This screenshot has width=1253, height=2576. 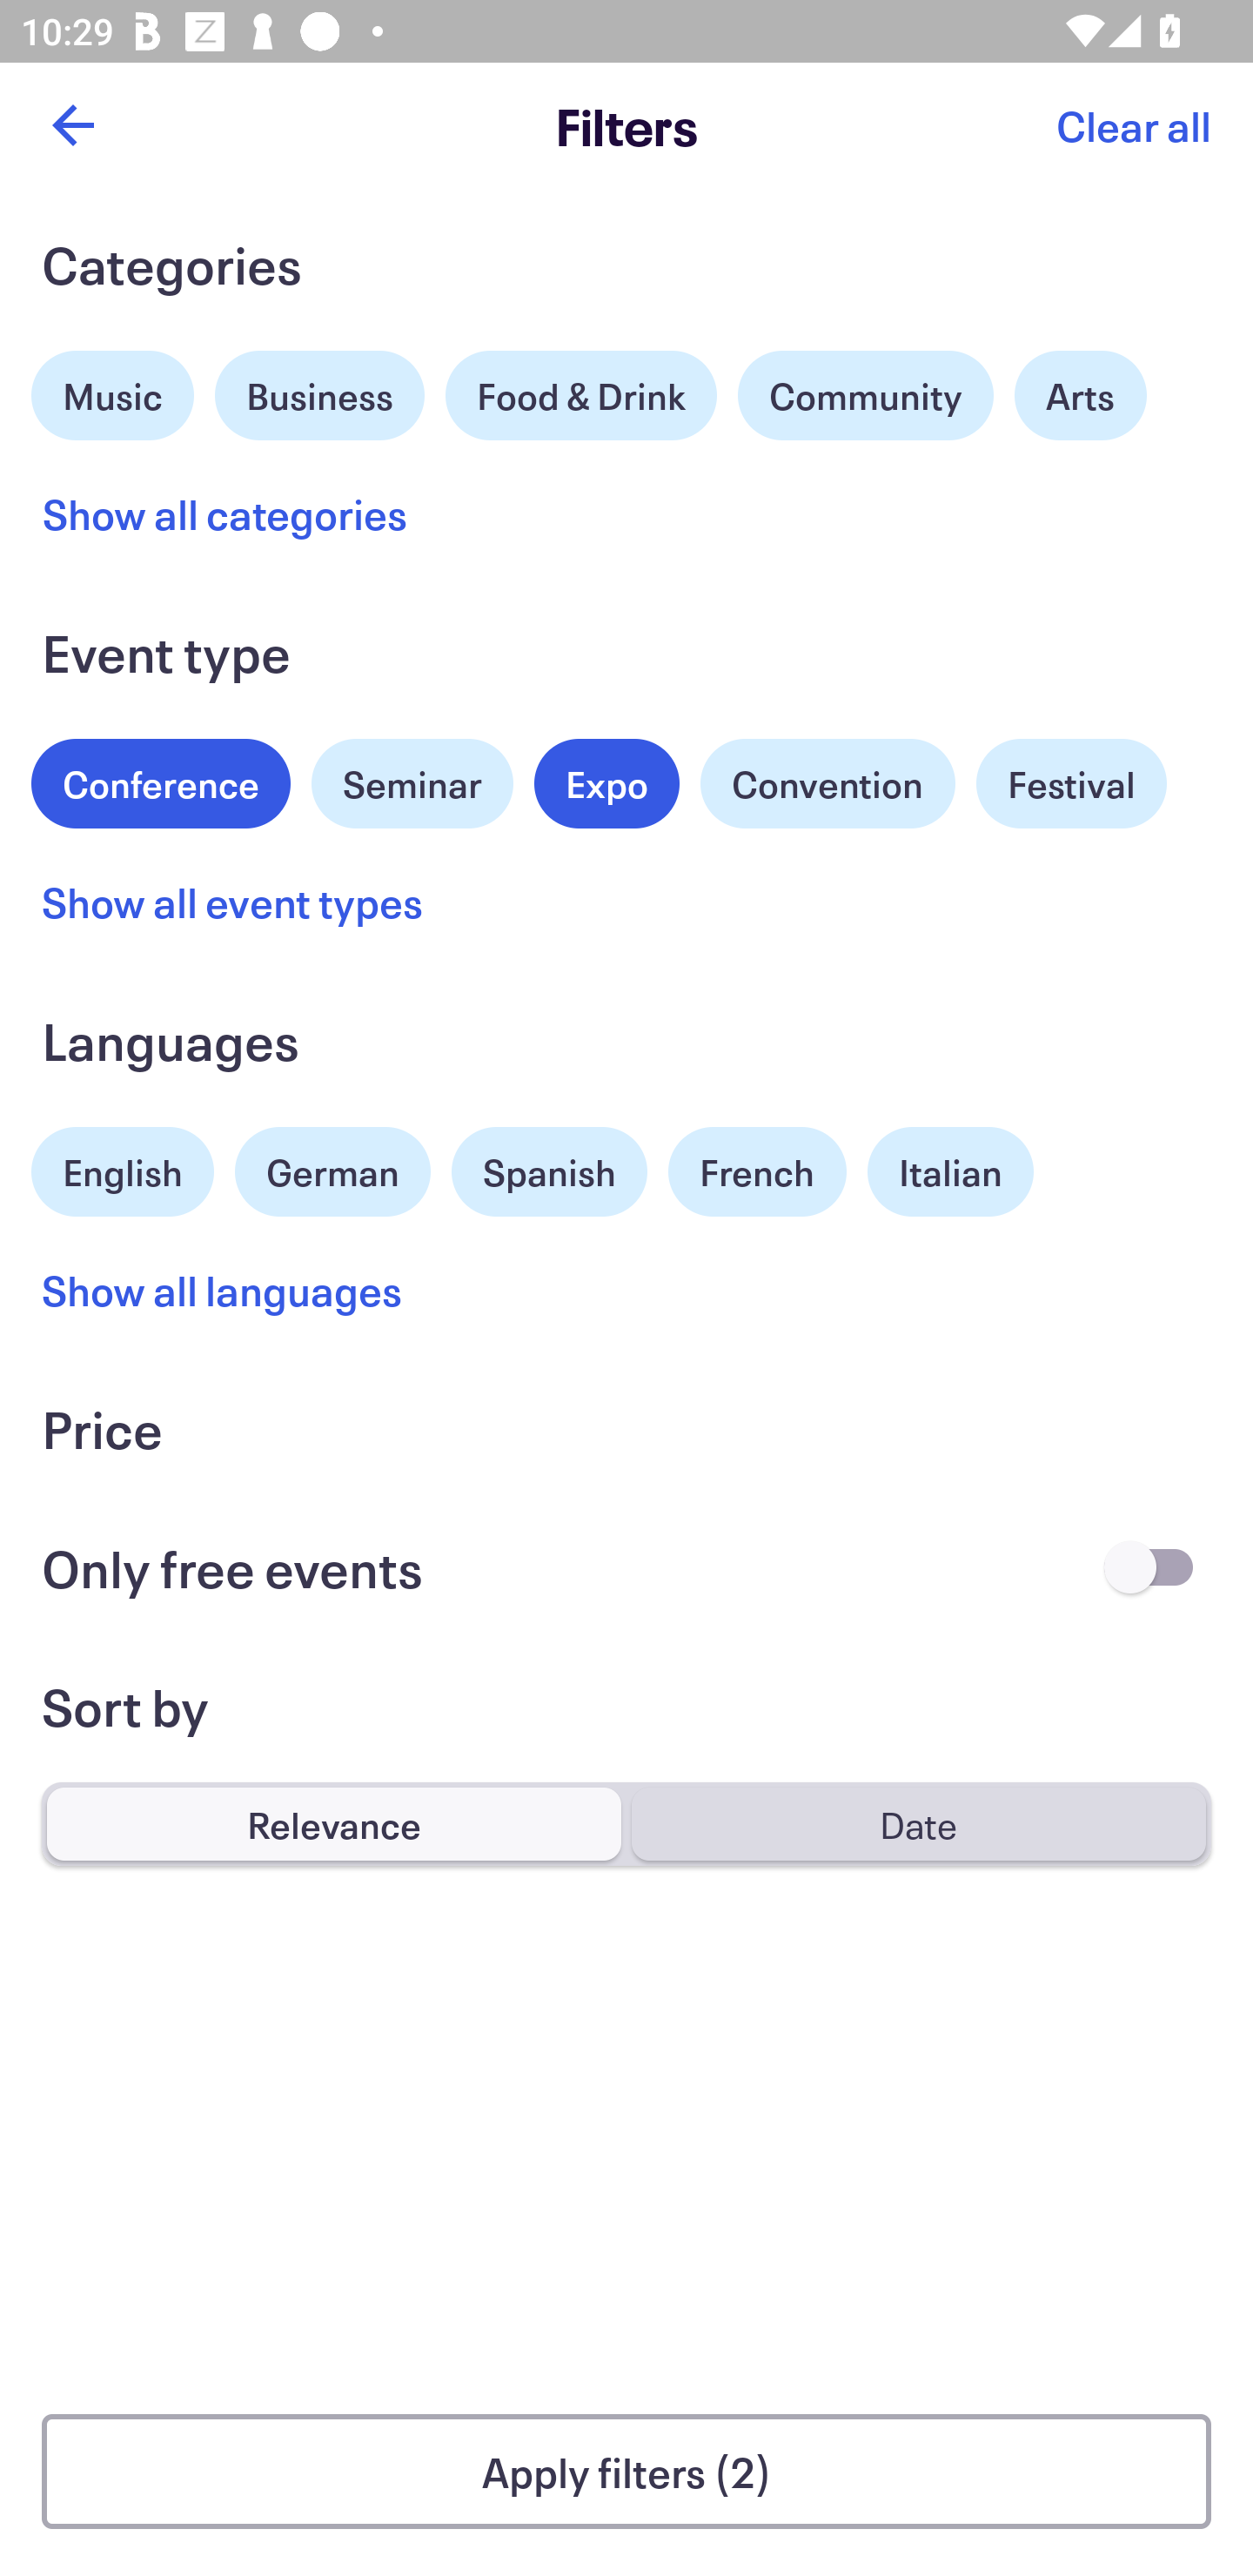 I want to click on Expo, so click(x=606, y=783).